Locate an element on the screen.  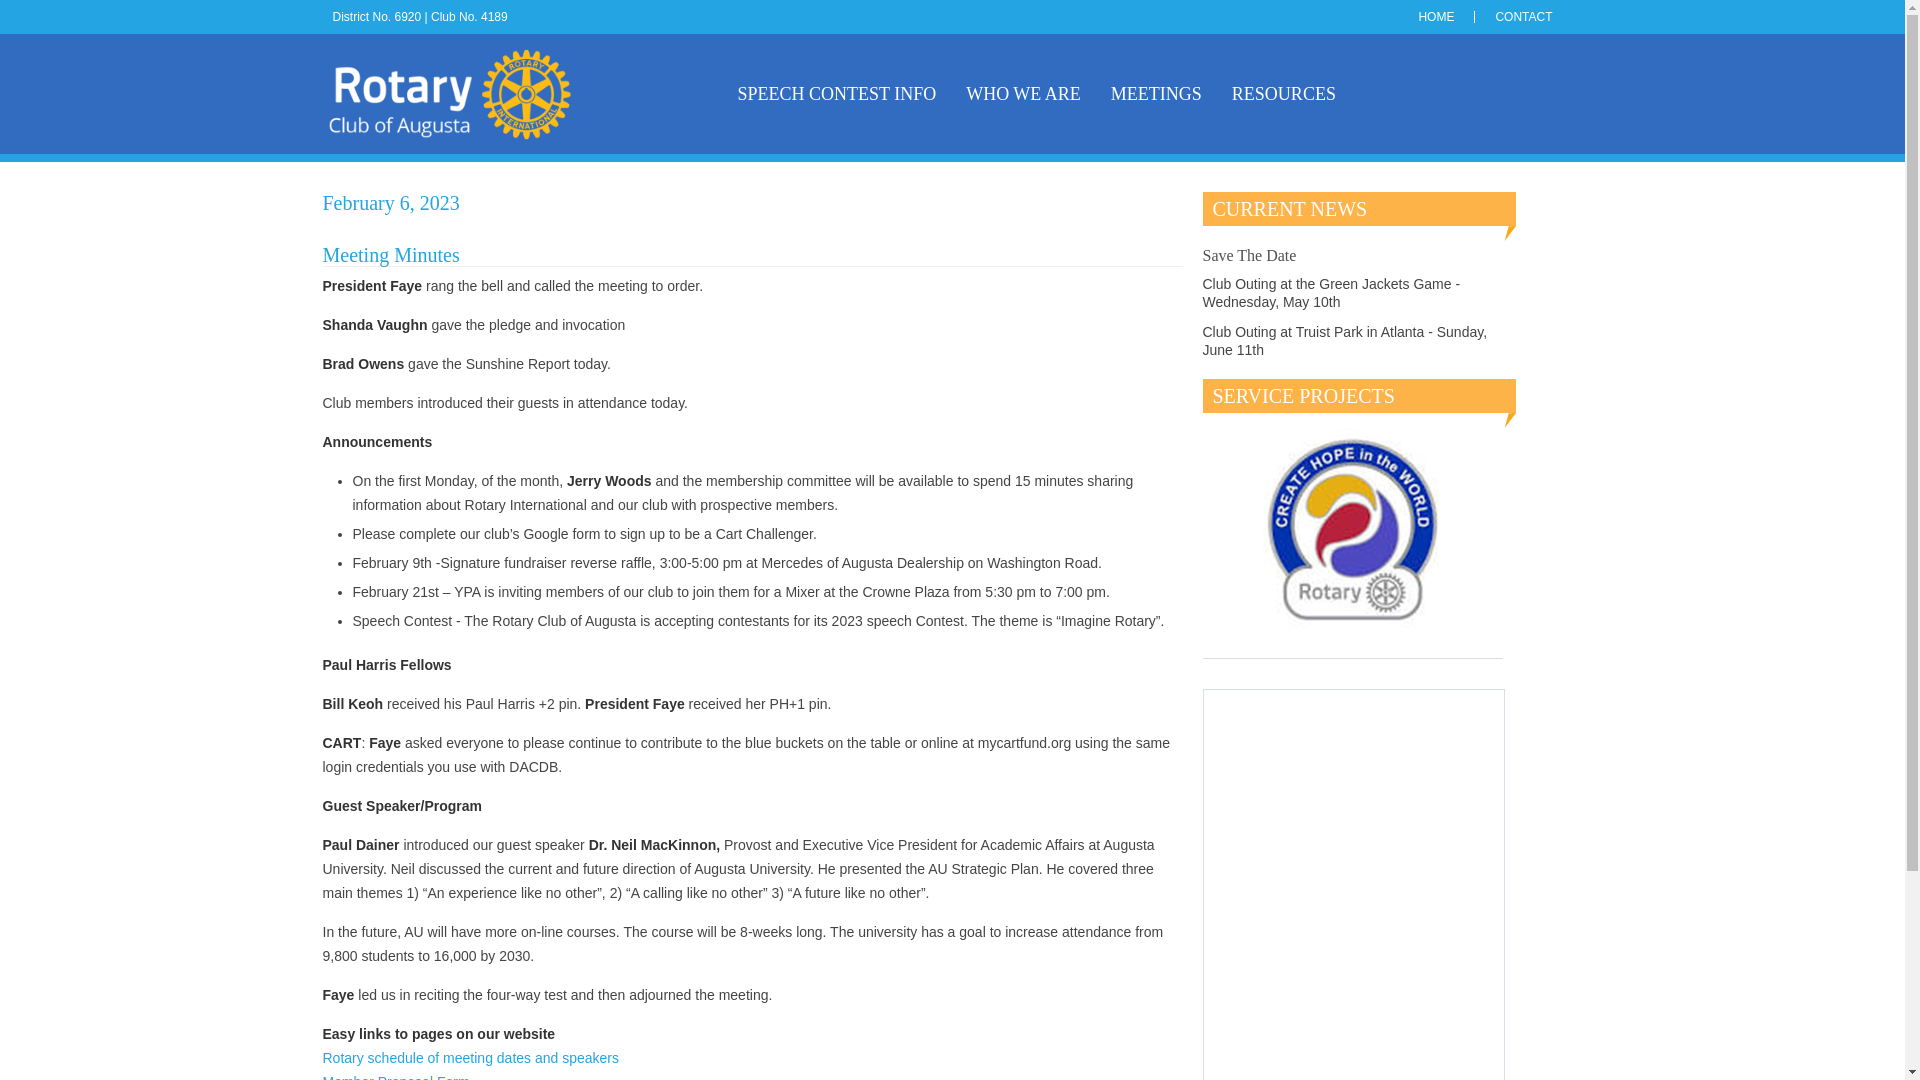
RESOURCES is located at coordinates (1284, 94).